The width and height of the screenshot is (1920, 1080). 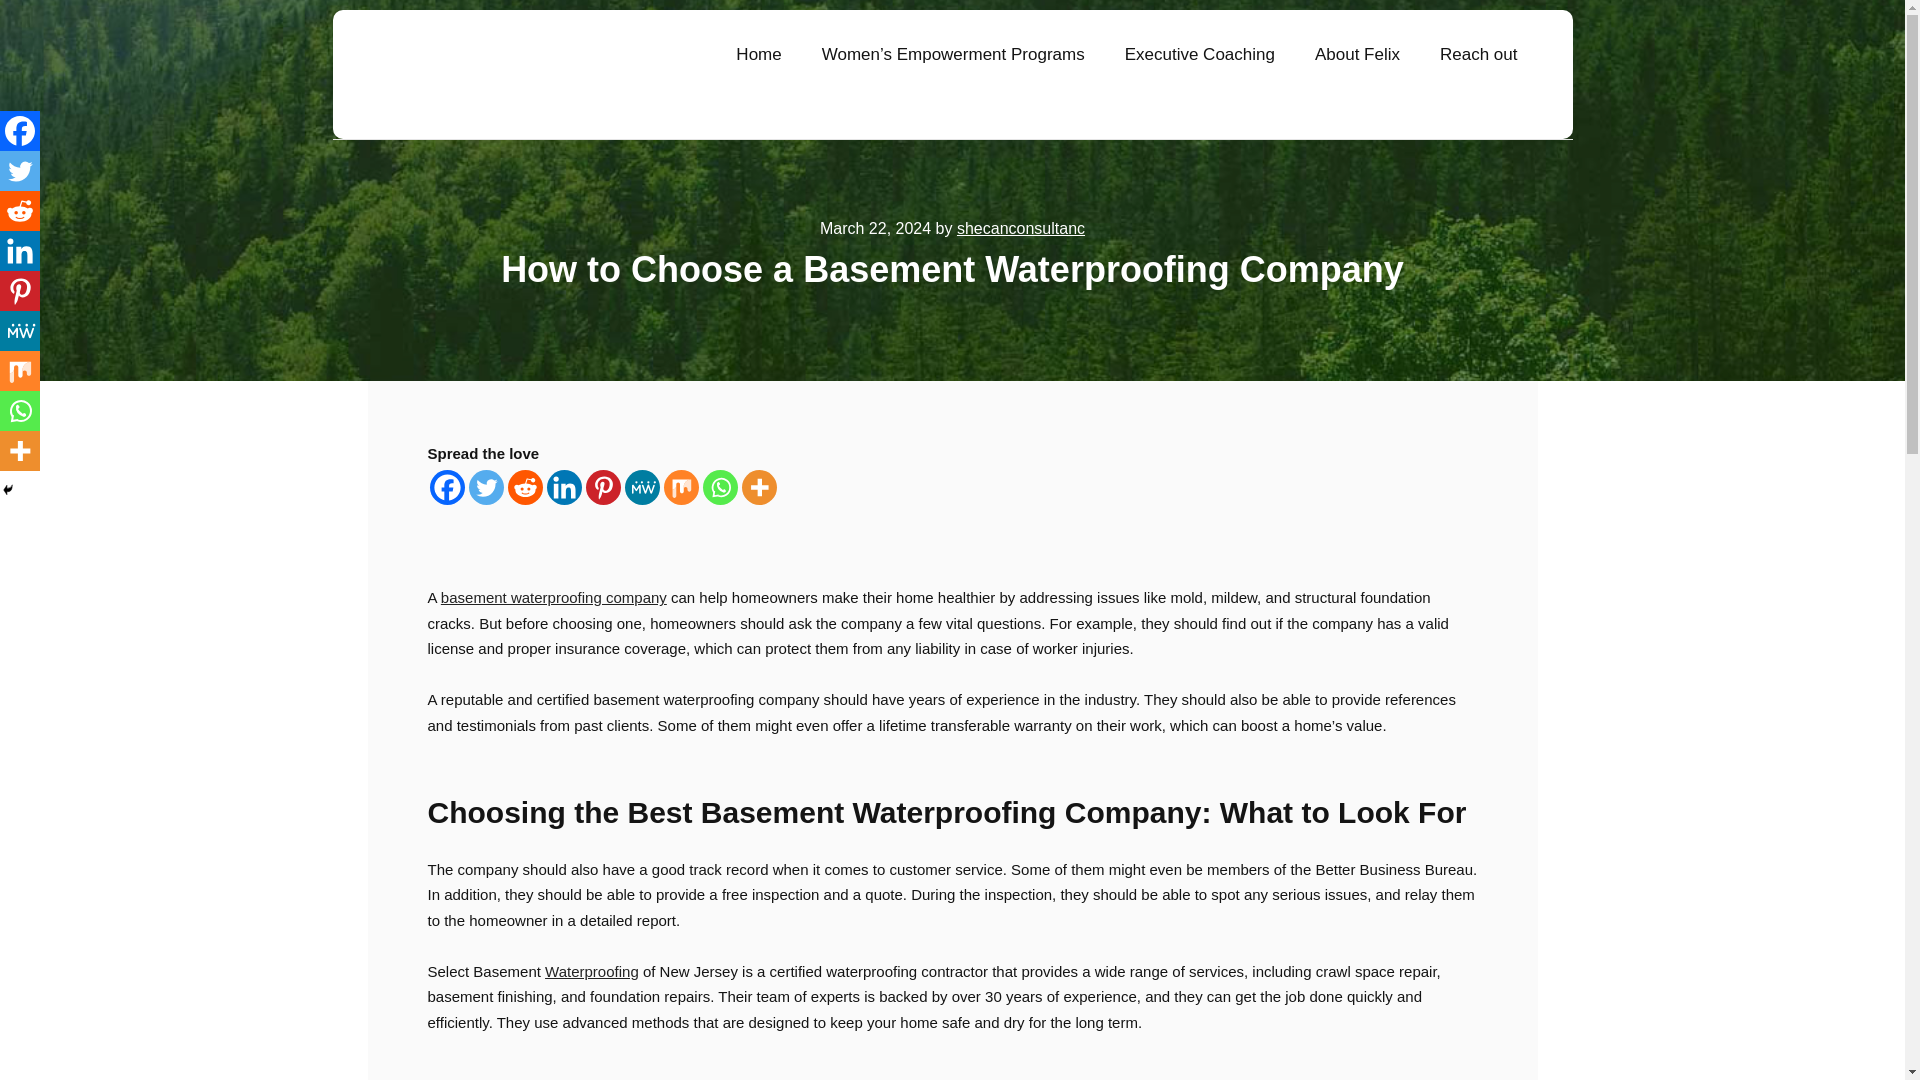 I want to click on Reach out, so click(x=1478, y=54).